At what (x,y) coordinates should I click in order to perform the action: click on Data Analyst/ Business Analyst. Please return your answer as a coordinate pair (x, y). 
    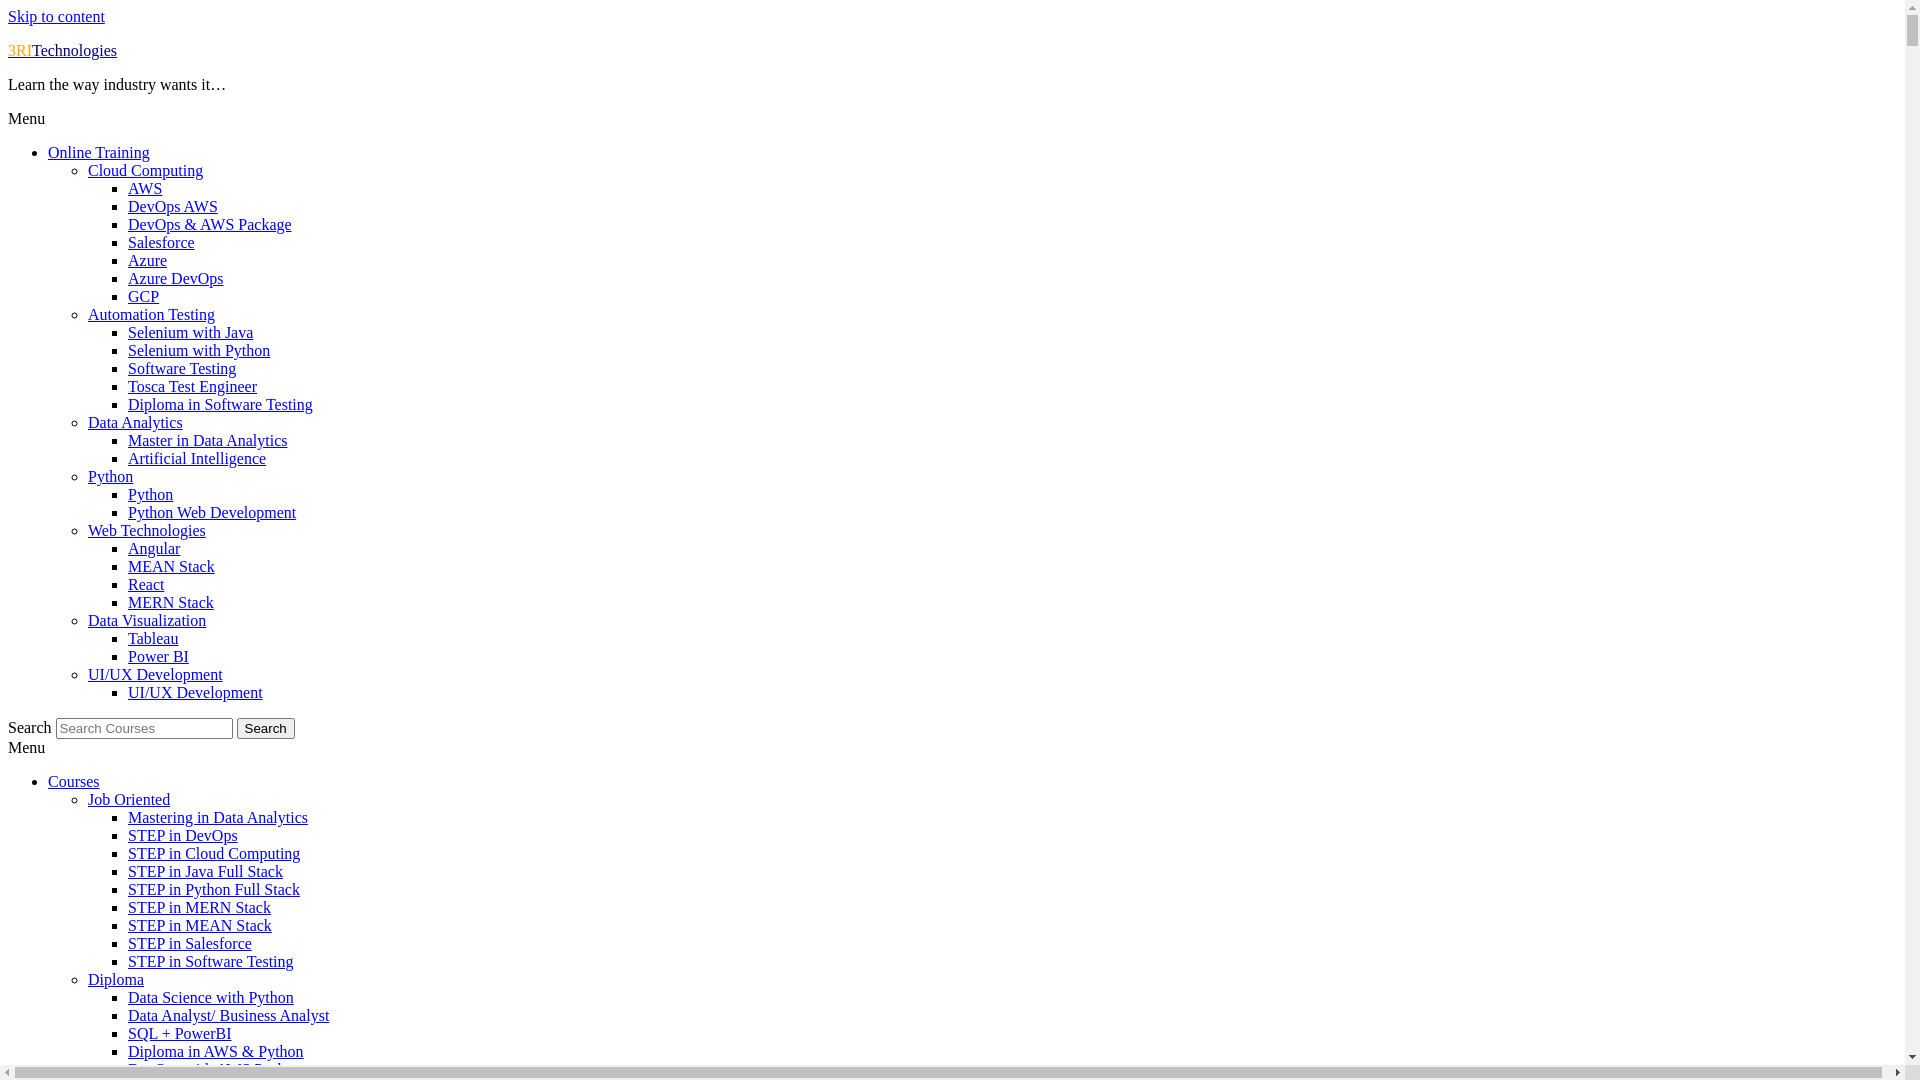
    Looking at the image, I should click on (228, 1016).